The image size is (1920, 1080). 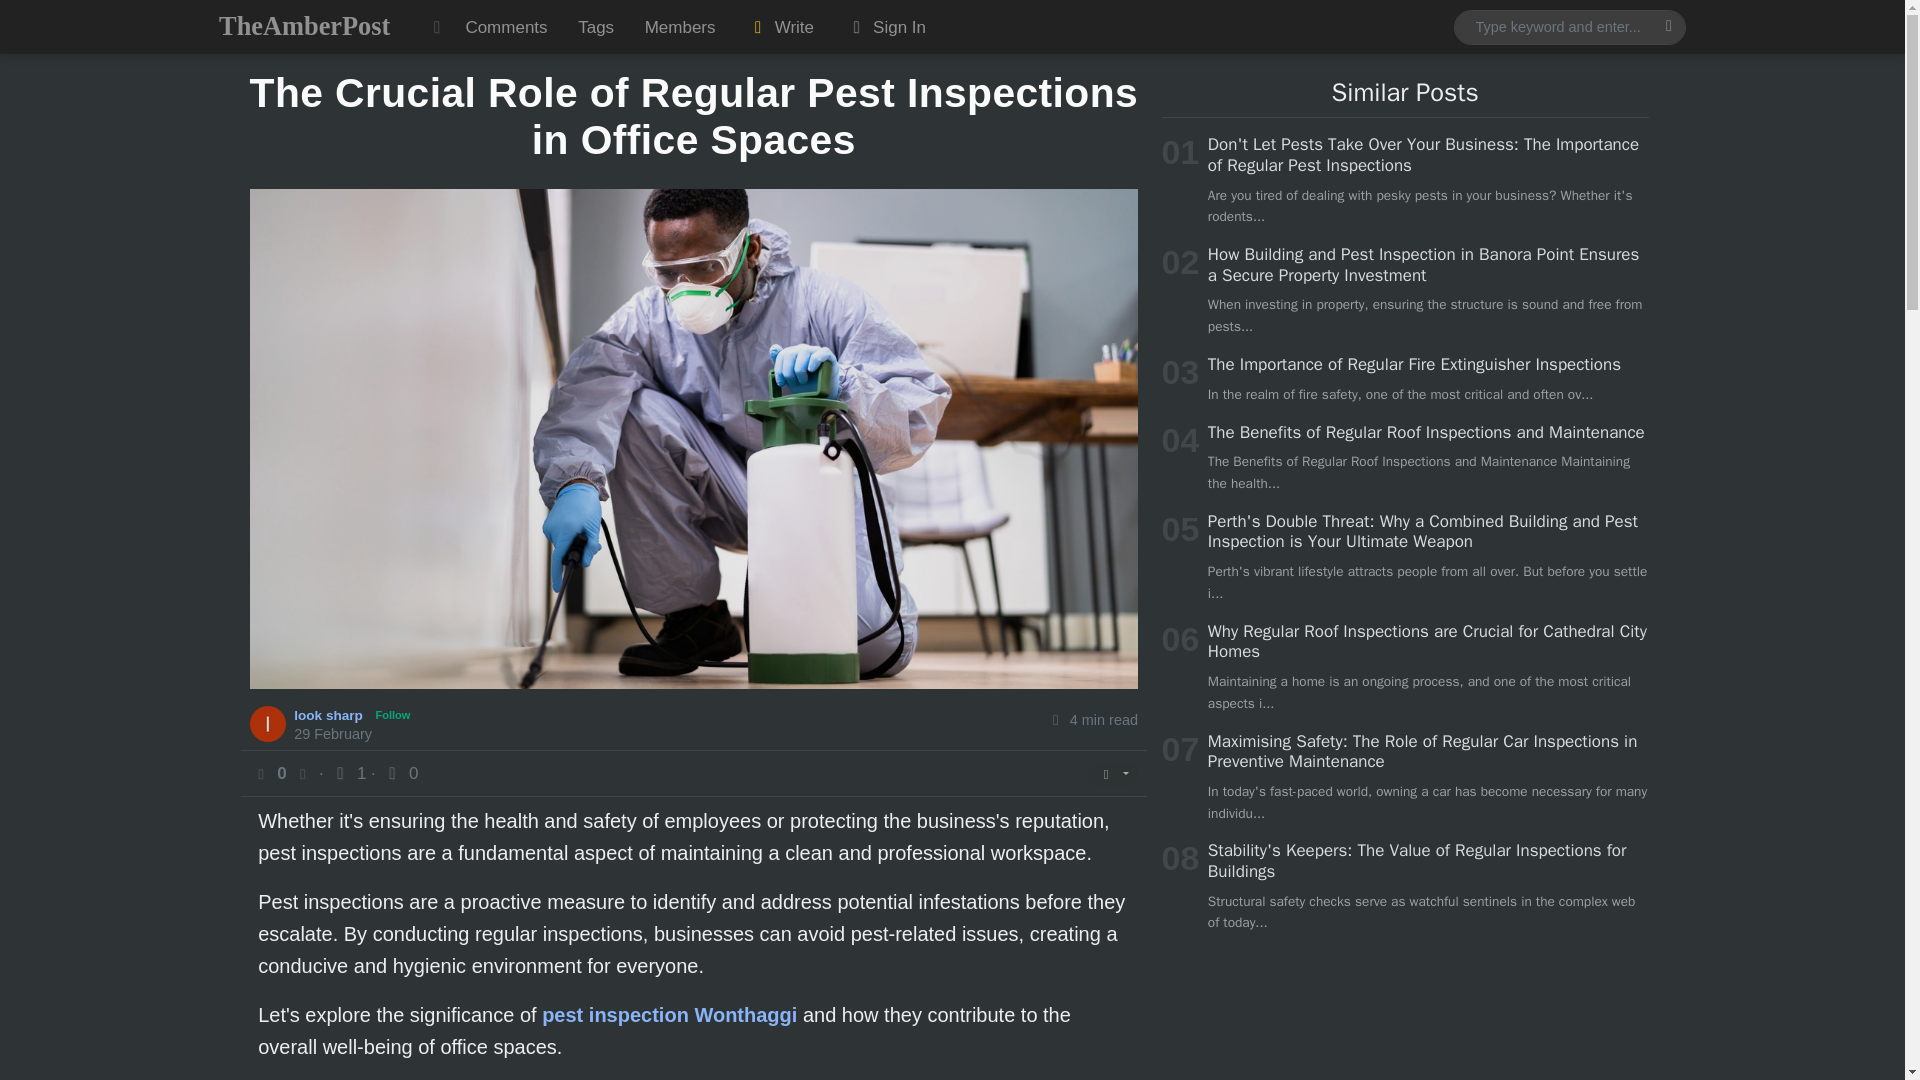 I want to click on 0, so click(x=399, y=773).